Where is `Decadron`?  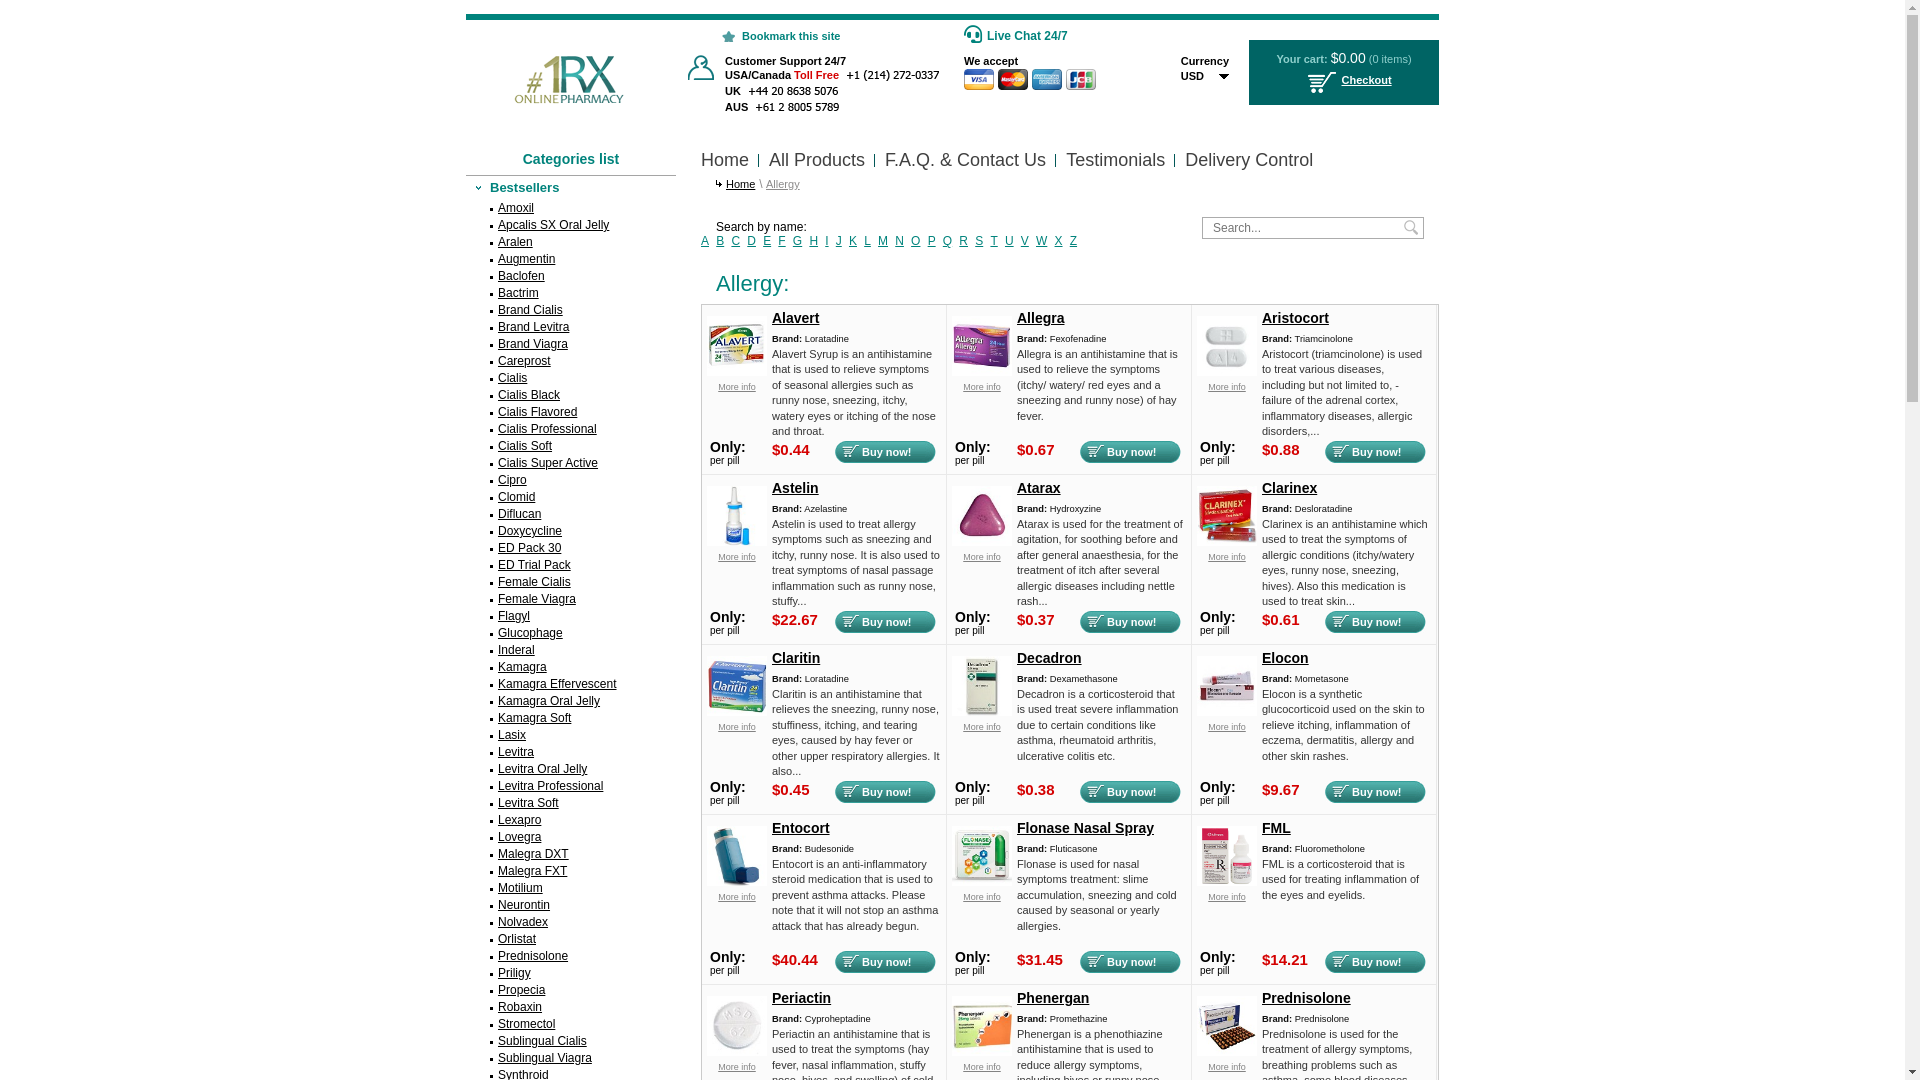 Decadron is located at coordinates (982, 712).